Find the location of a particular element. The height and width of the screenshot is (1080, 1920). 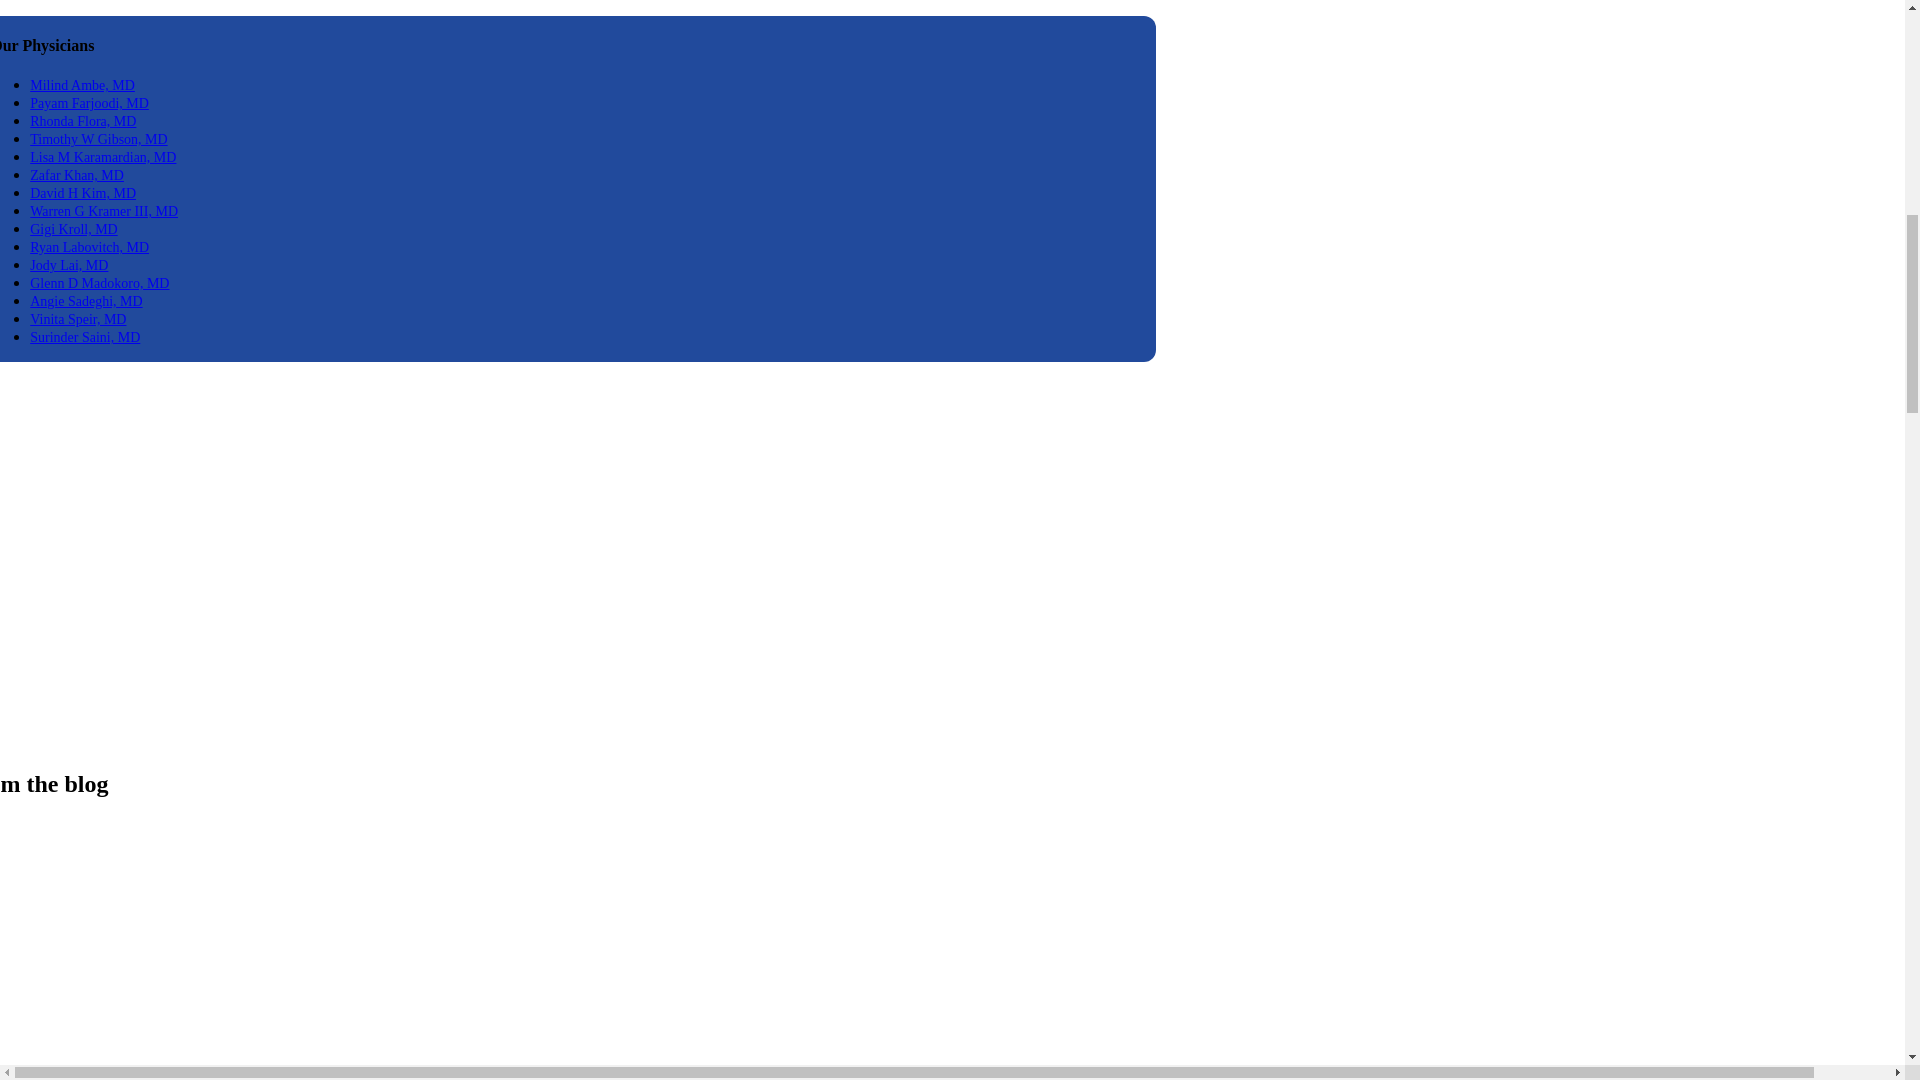

Surinder Saini, MD is located at coordinates (85, 337).